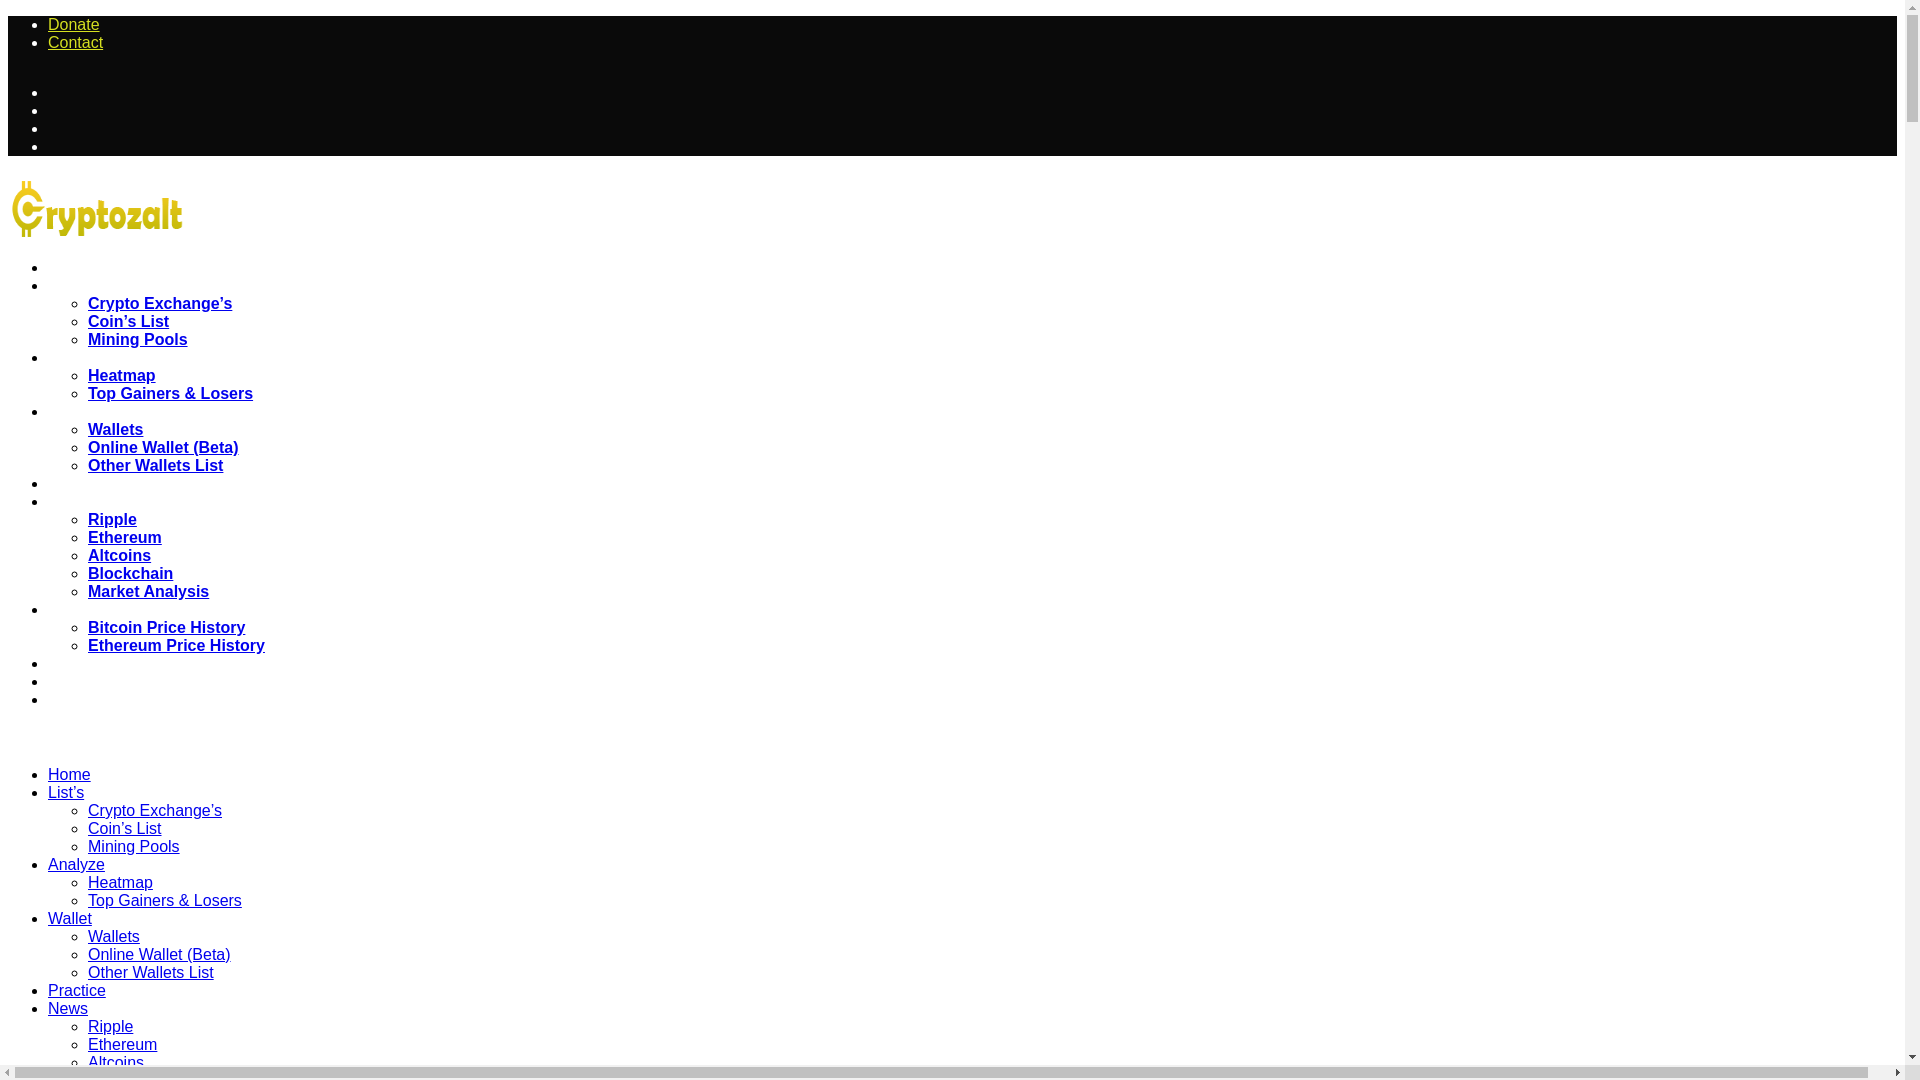 The height and width of the screenshot is (1080, 1920). Describe the element at coordinates (74, 50) in the screenshot. I see `Donate` at that location.